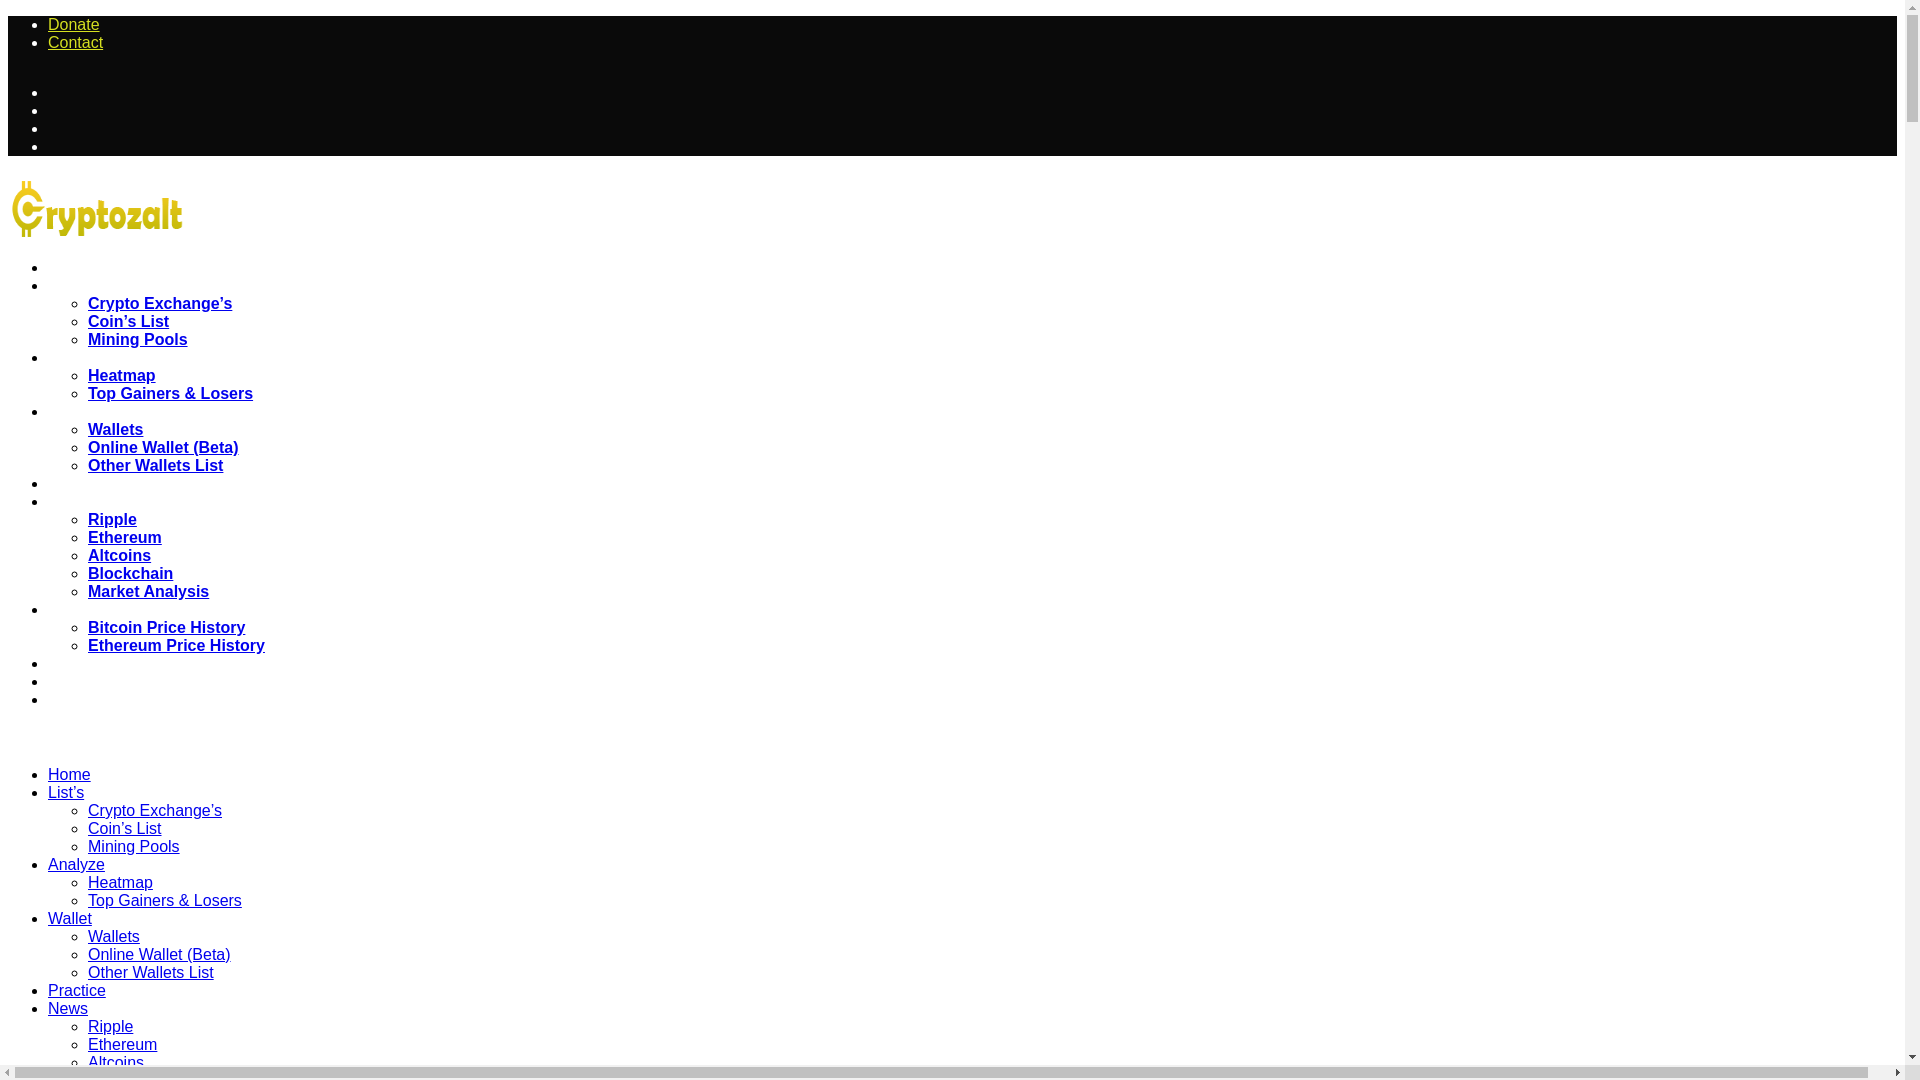 The height and width of the screenshot is (1080, 1920). Describe the element at coordinates (74, 50) in the screenshot. I see `Donate` at that location.